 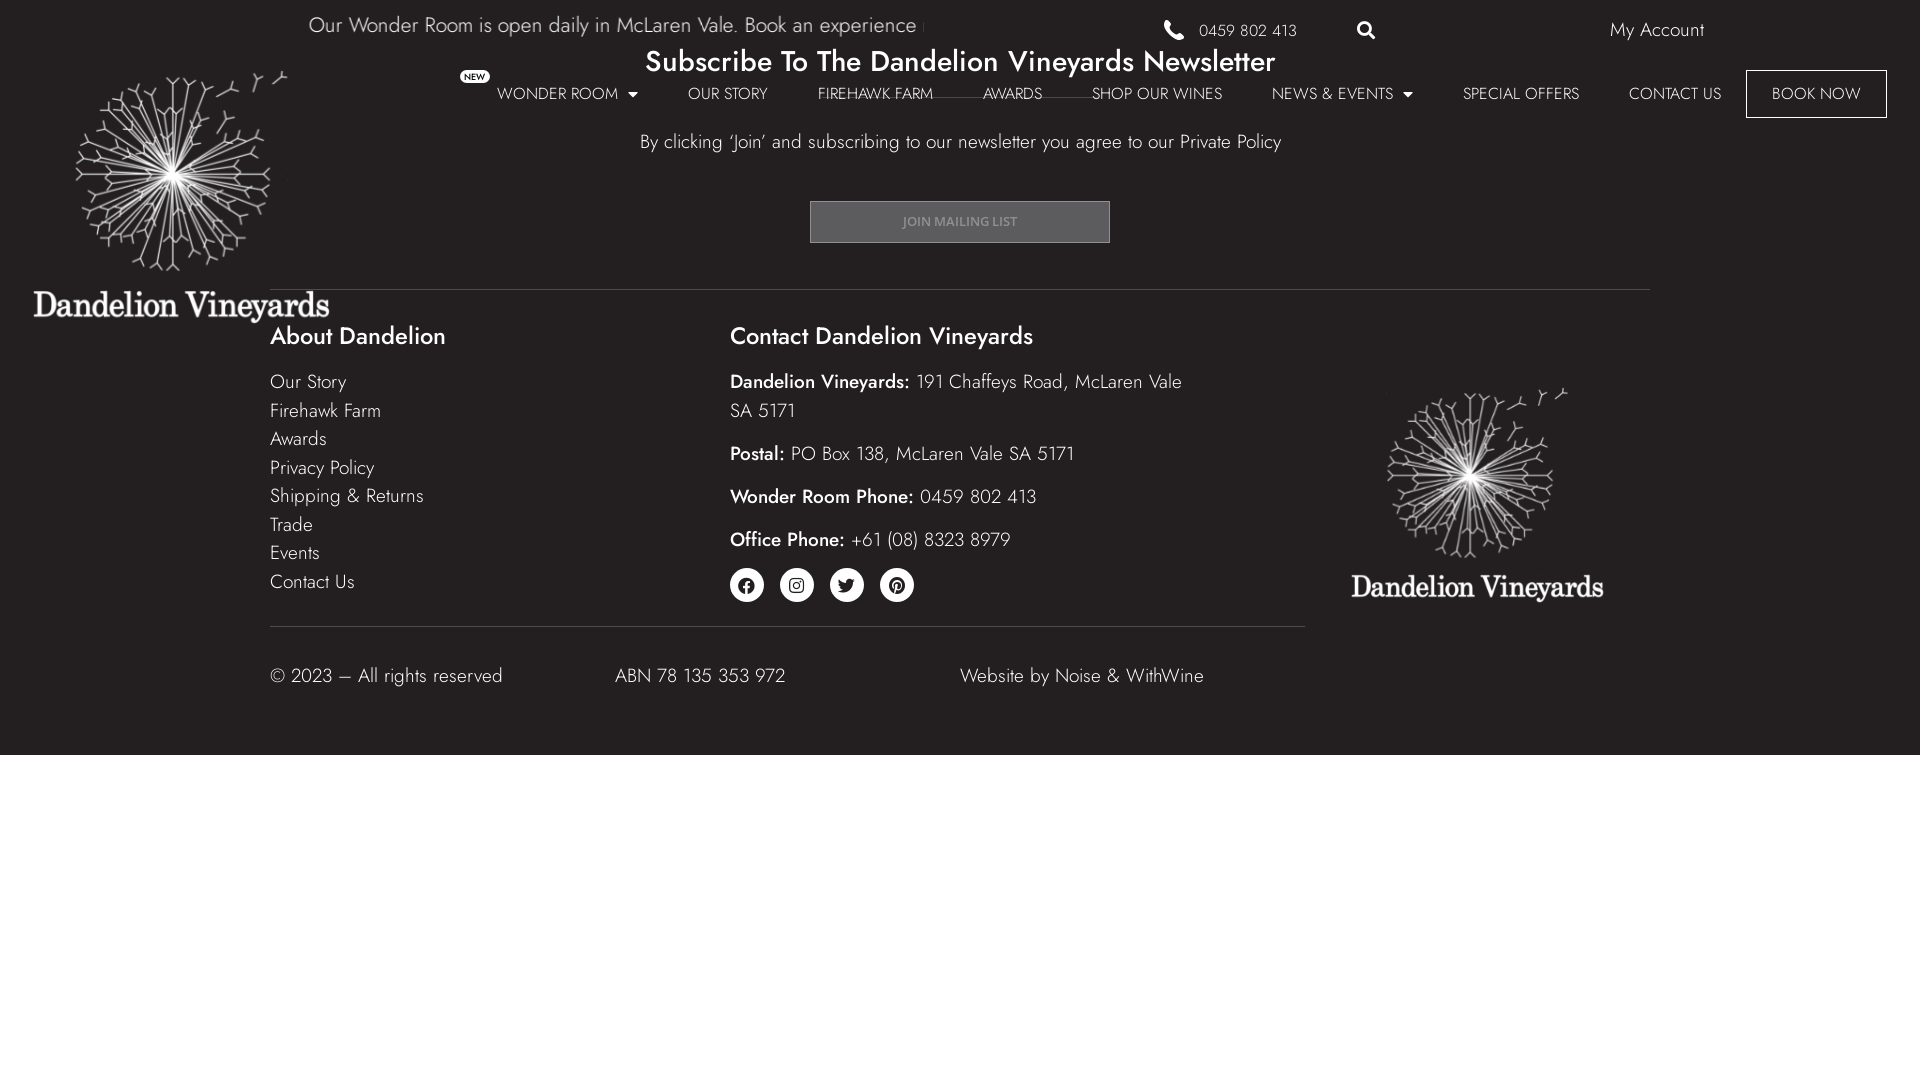 I want to click on AWARDS, so click(x=1012, y=94).